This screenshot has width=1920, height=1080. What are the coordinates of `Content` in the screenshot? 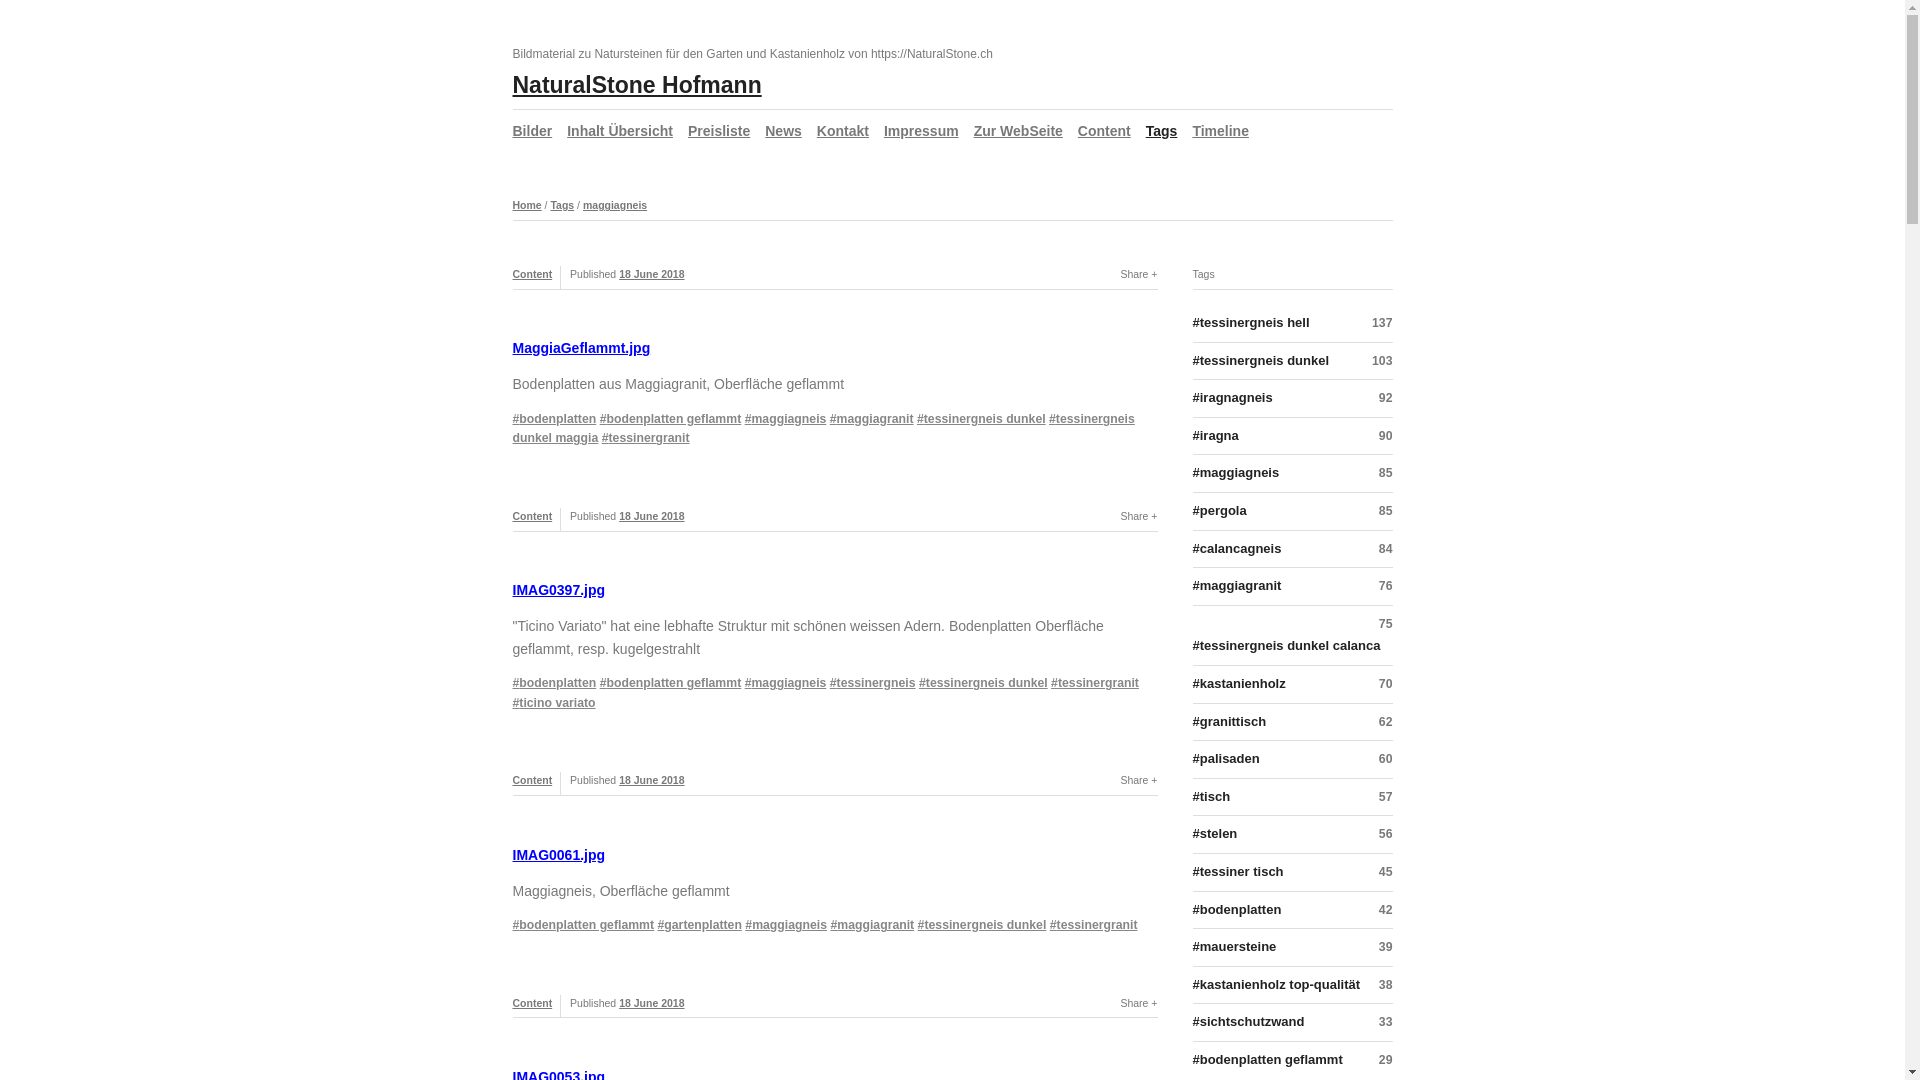 It's located at (532, 274).